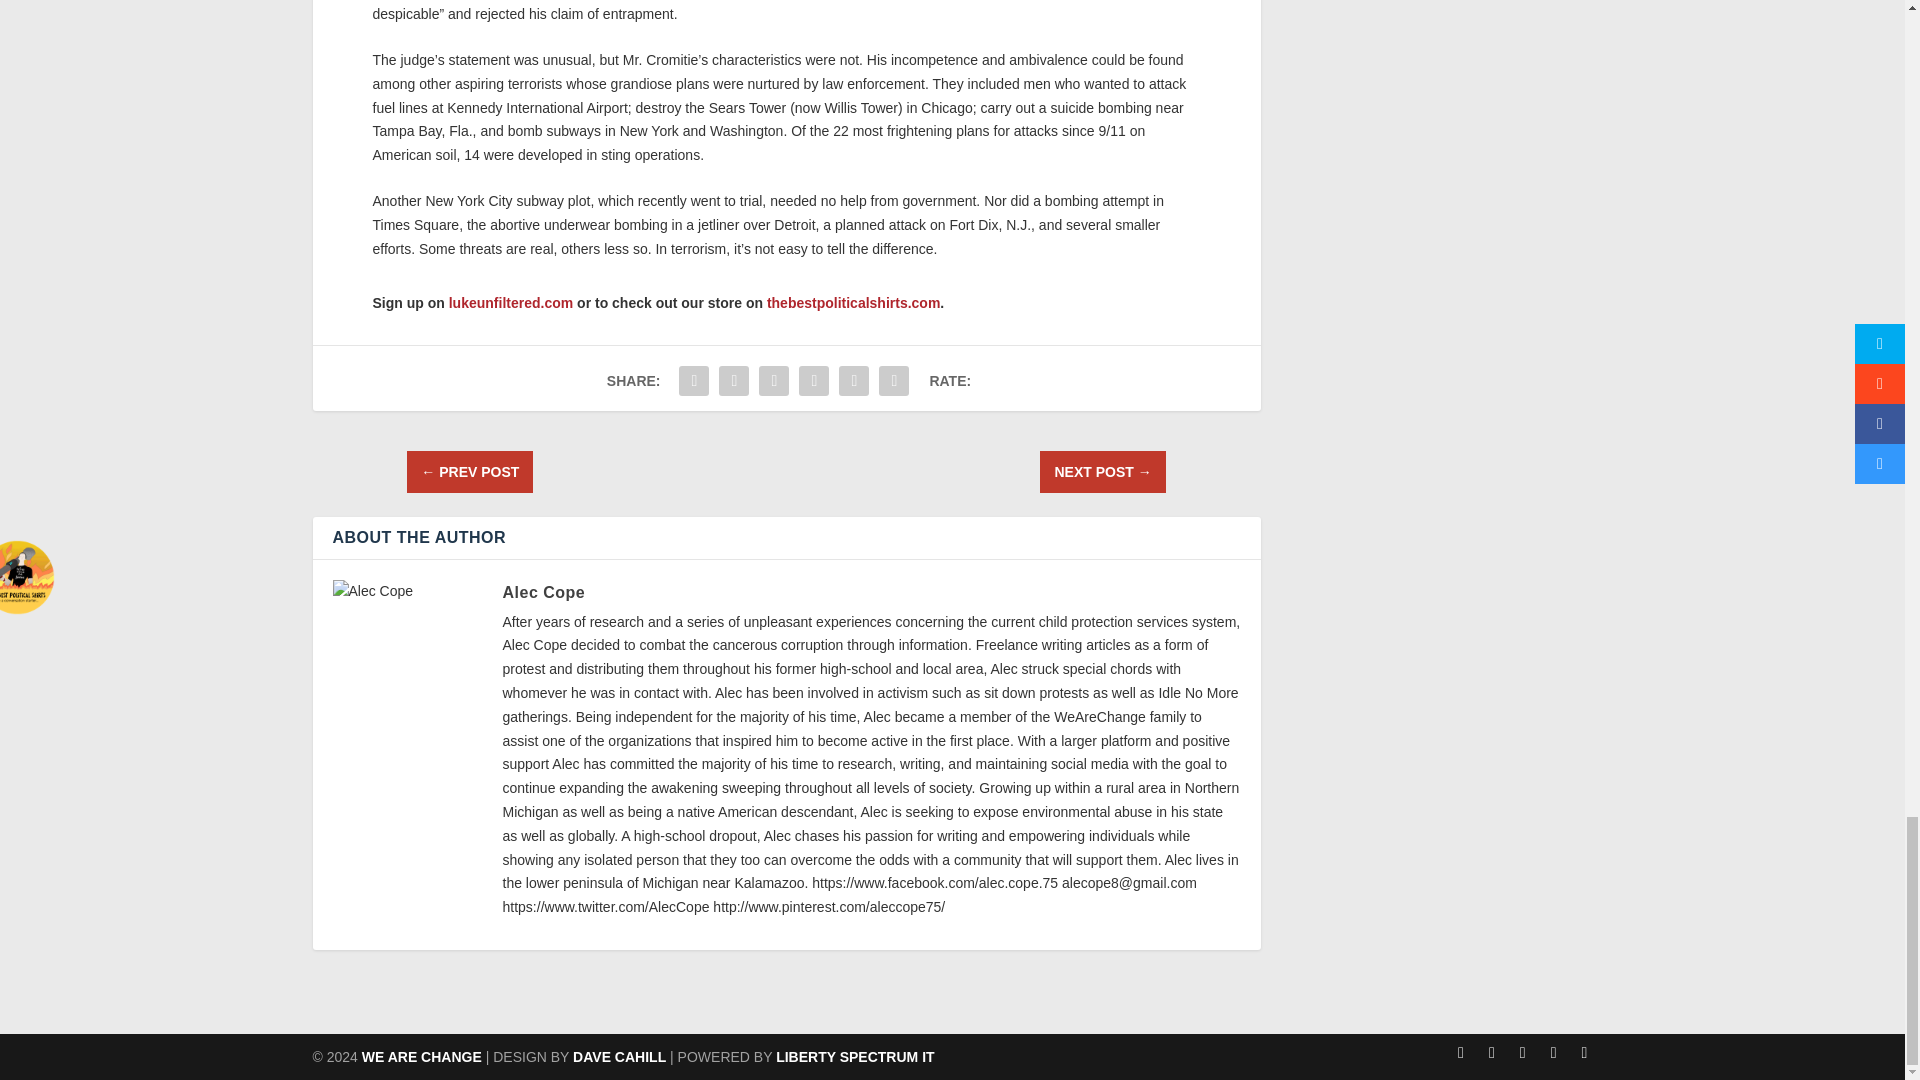  Describe the element at coordinates (510, 302) in the screenshot. I see `lukeunfiltered.com` at that location.